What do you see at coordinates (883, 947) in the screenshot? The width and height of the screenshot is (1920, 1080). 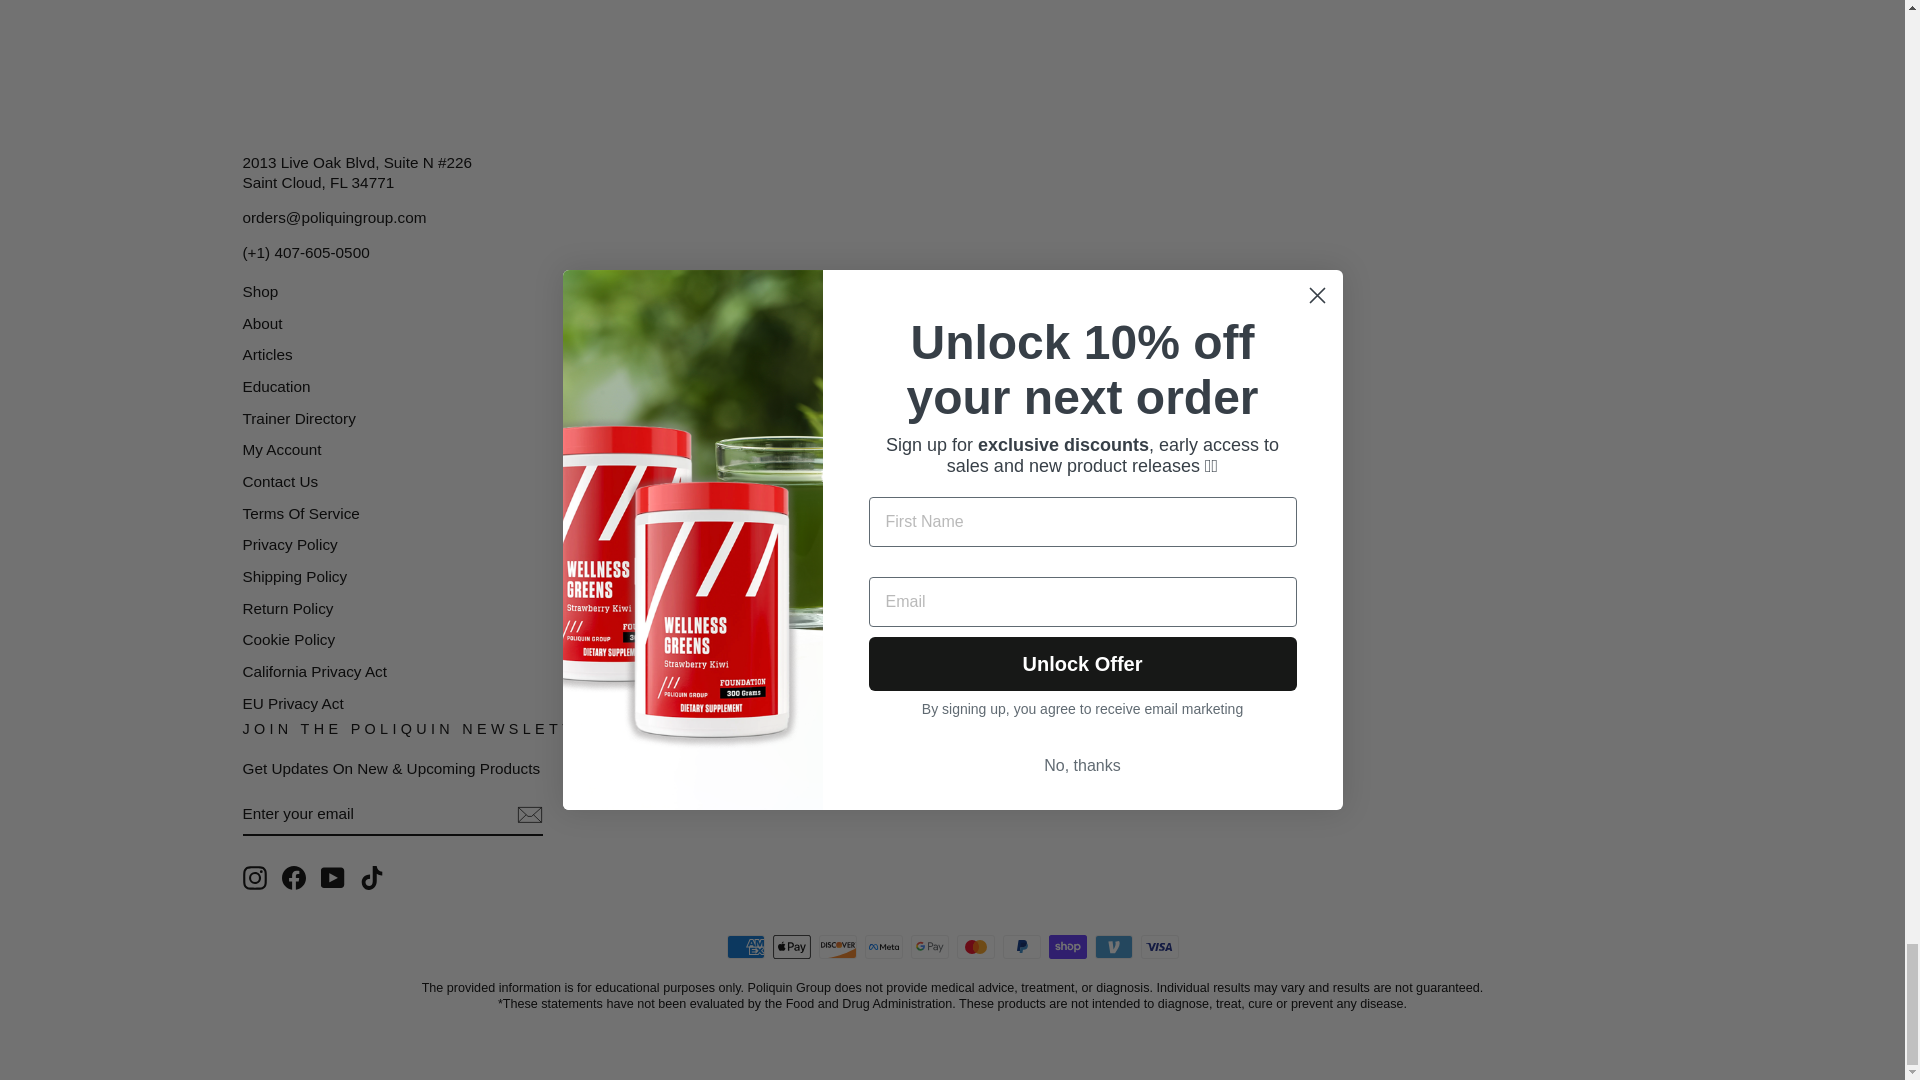 I see `Meta Pay` at bounding box center [883, 947].